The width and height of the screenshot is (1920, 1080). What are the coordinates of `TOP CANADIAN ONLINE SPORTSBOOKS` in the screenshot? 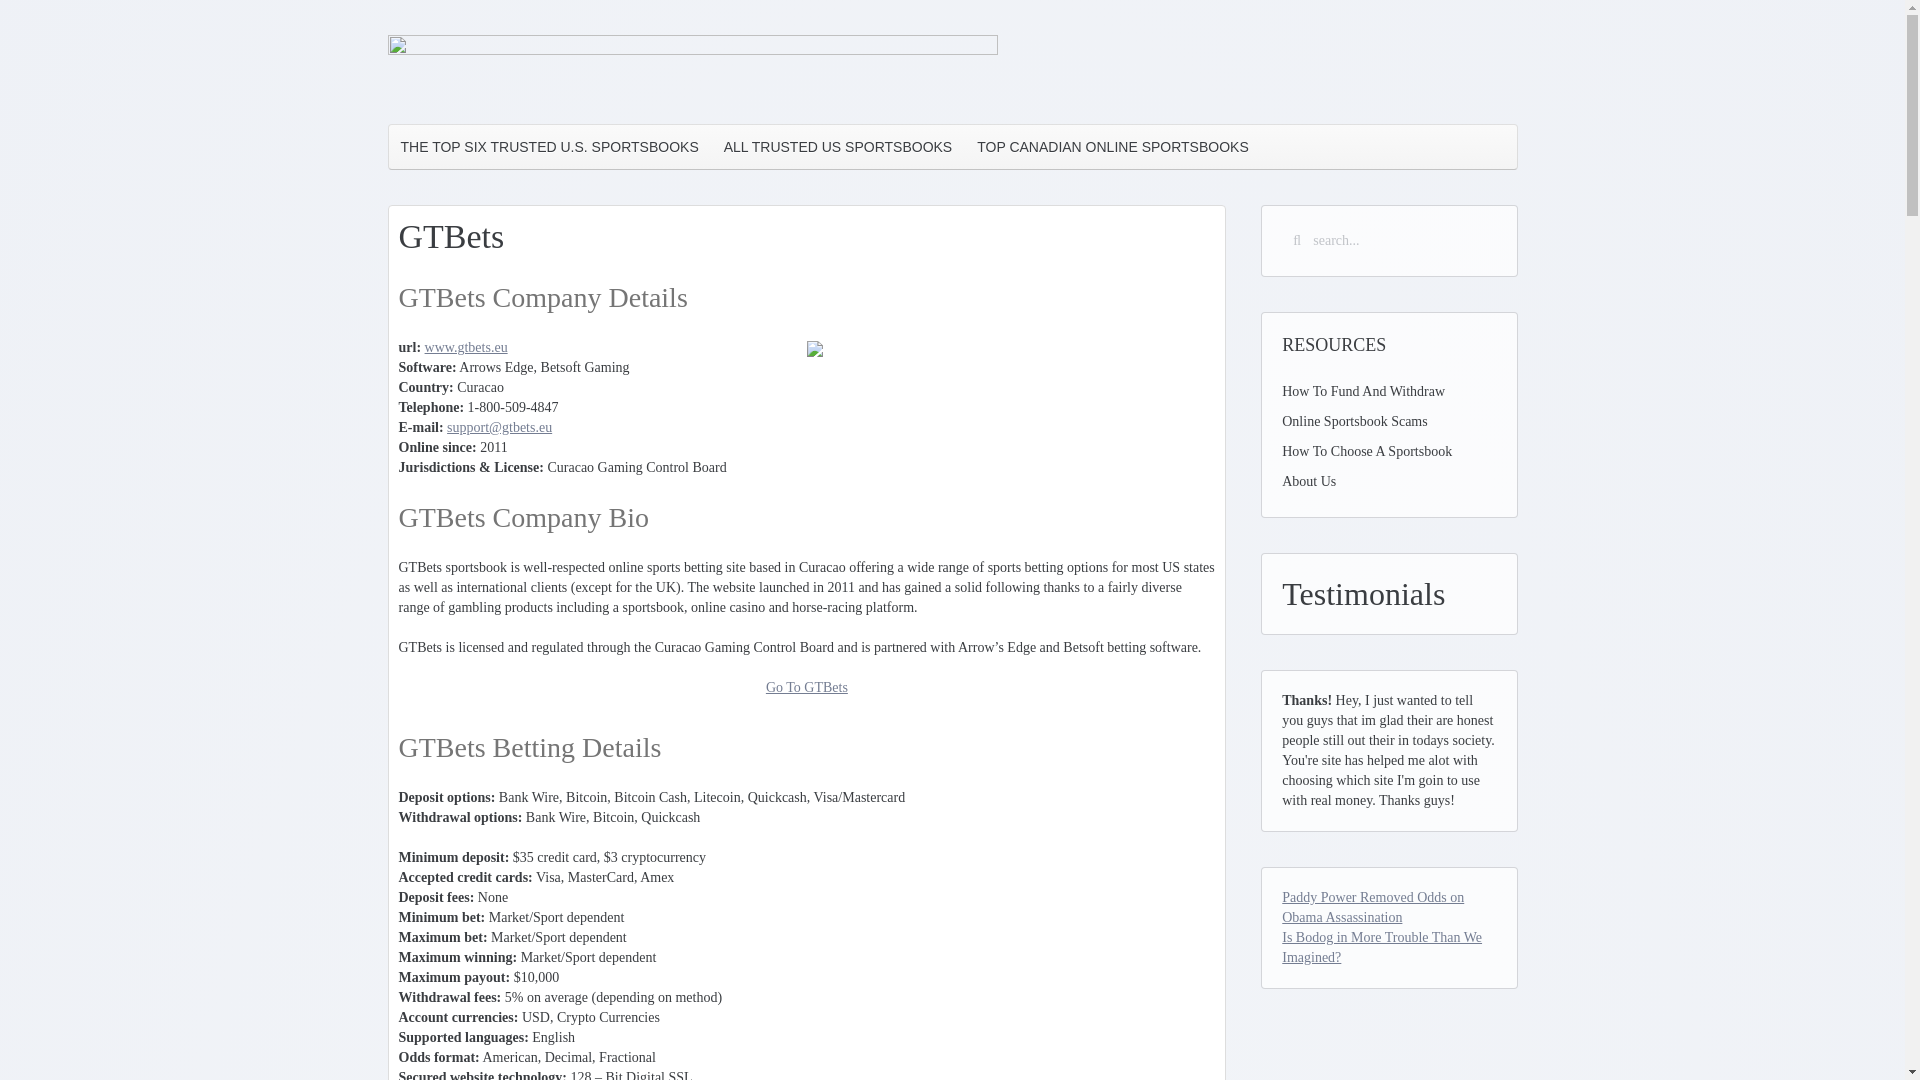 It's located at (1112, 146).